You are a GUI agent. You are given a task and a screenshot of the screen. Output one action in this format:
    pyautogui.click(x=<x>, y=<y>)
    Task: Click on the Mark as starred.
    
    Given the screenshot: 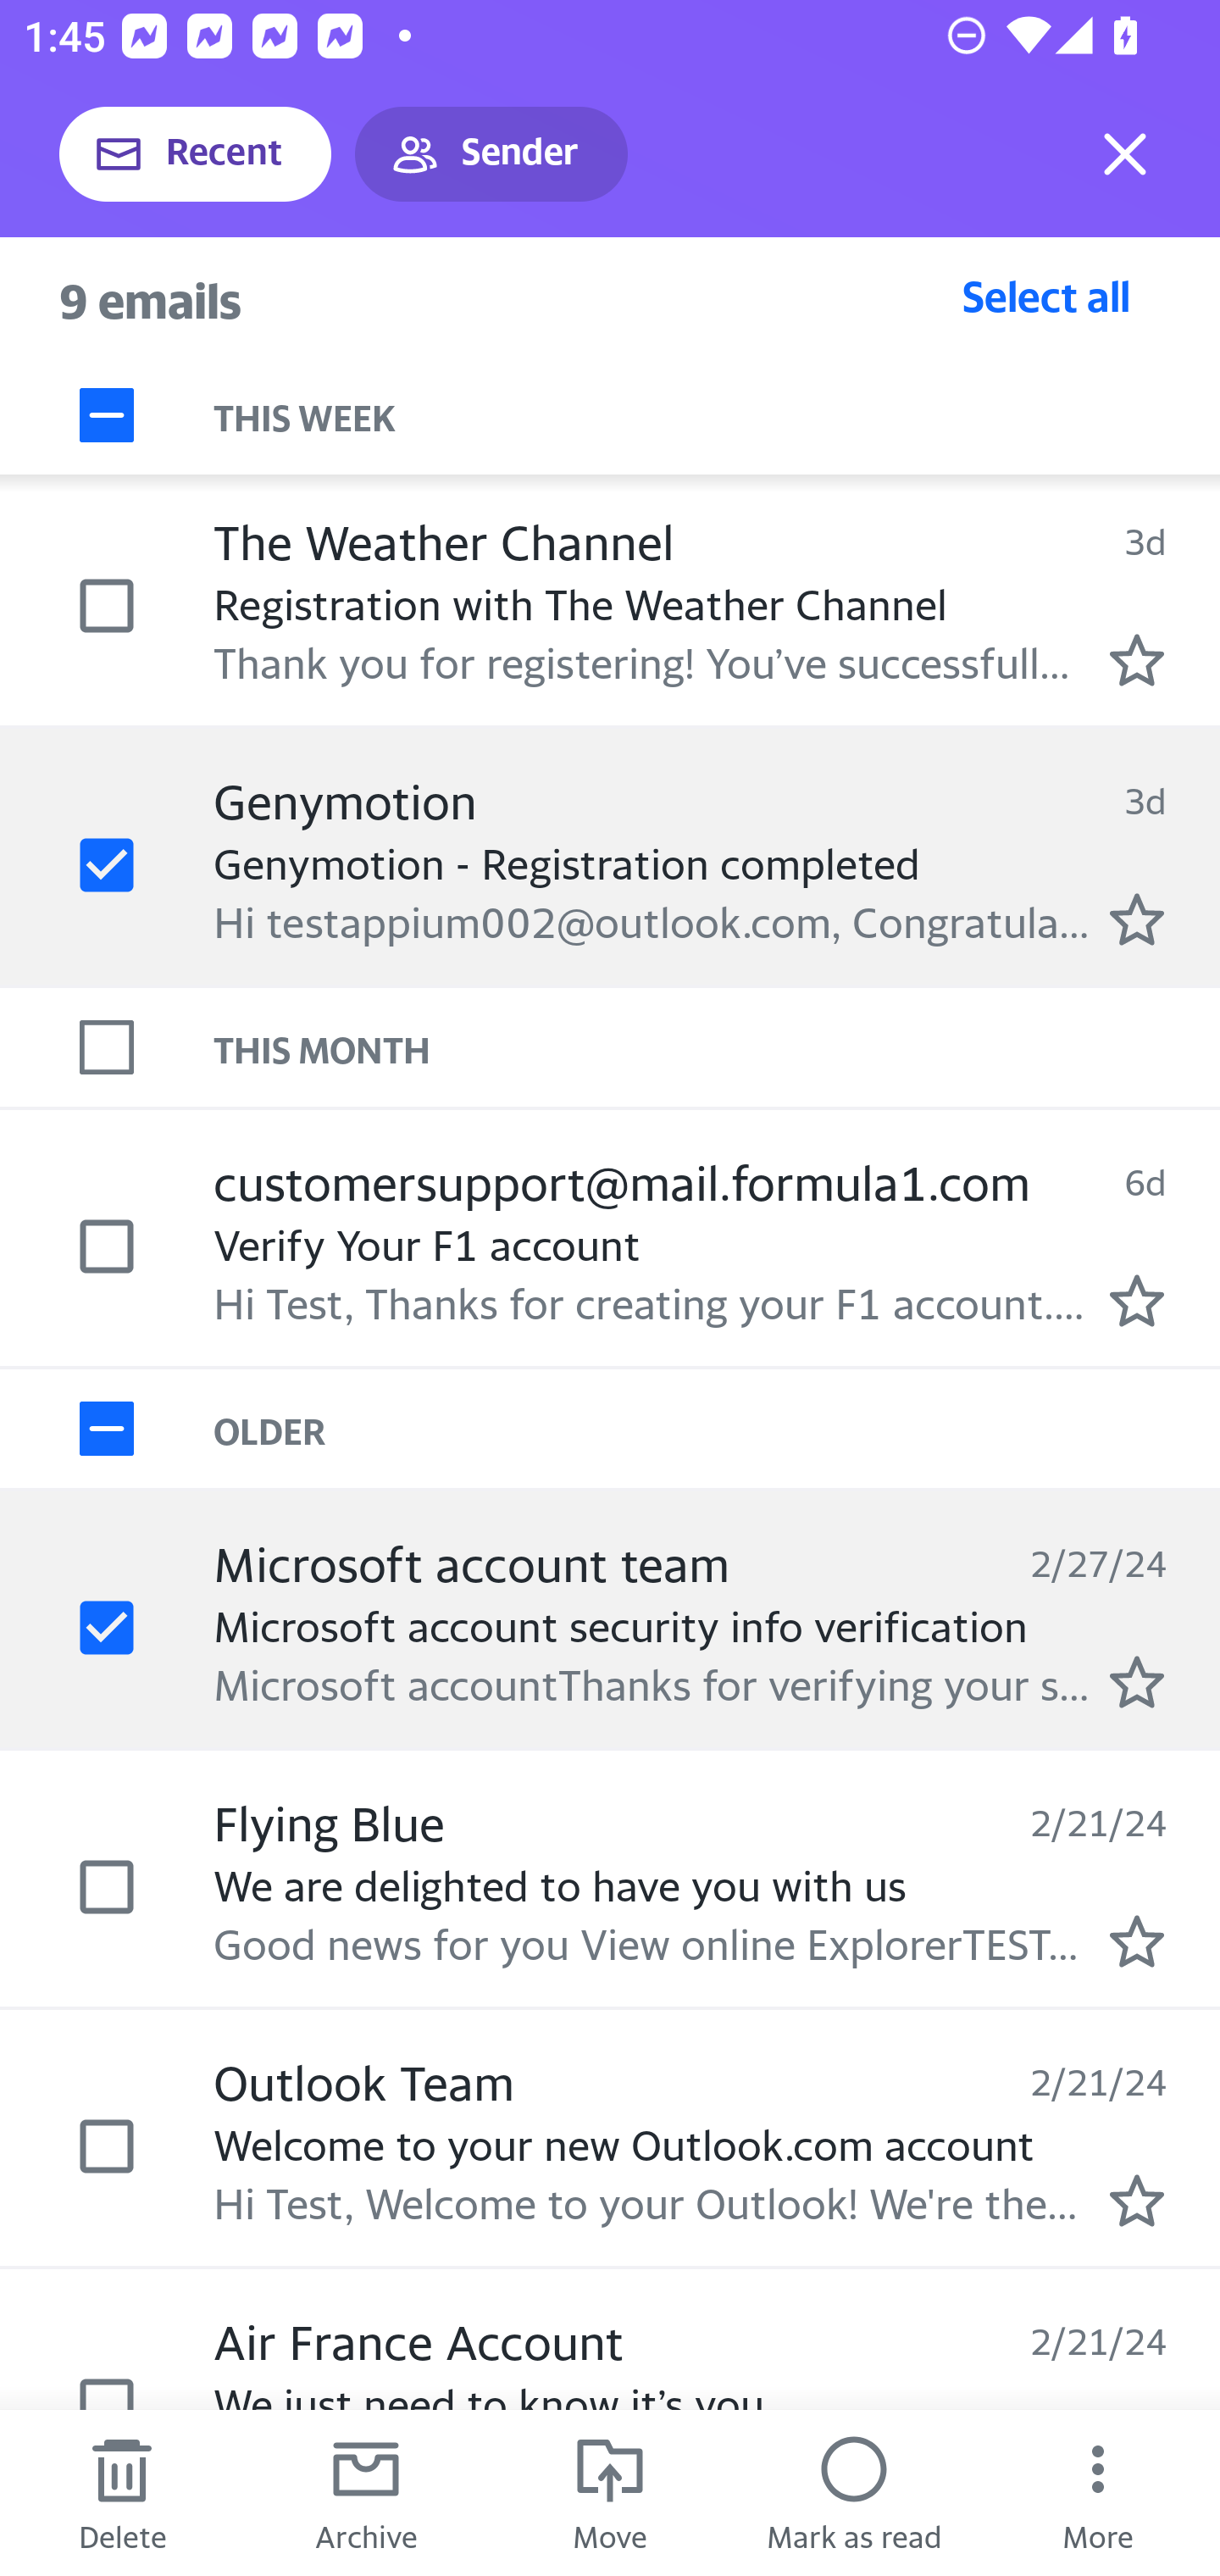 What is the action you would take?
    pyautogui.click(x=1137, y=1940)
    